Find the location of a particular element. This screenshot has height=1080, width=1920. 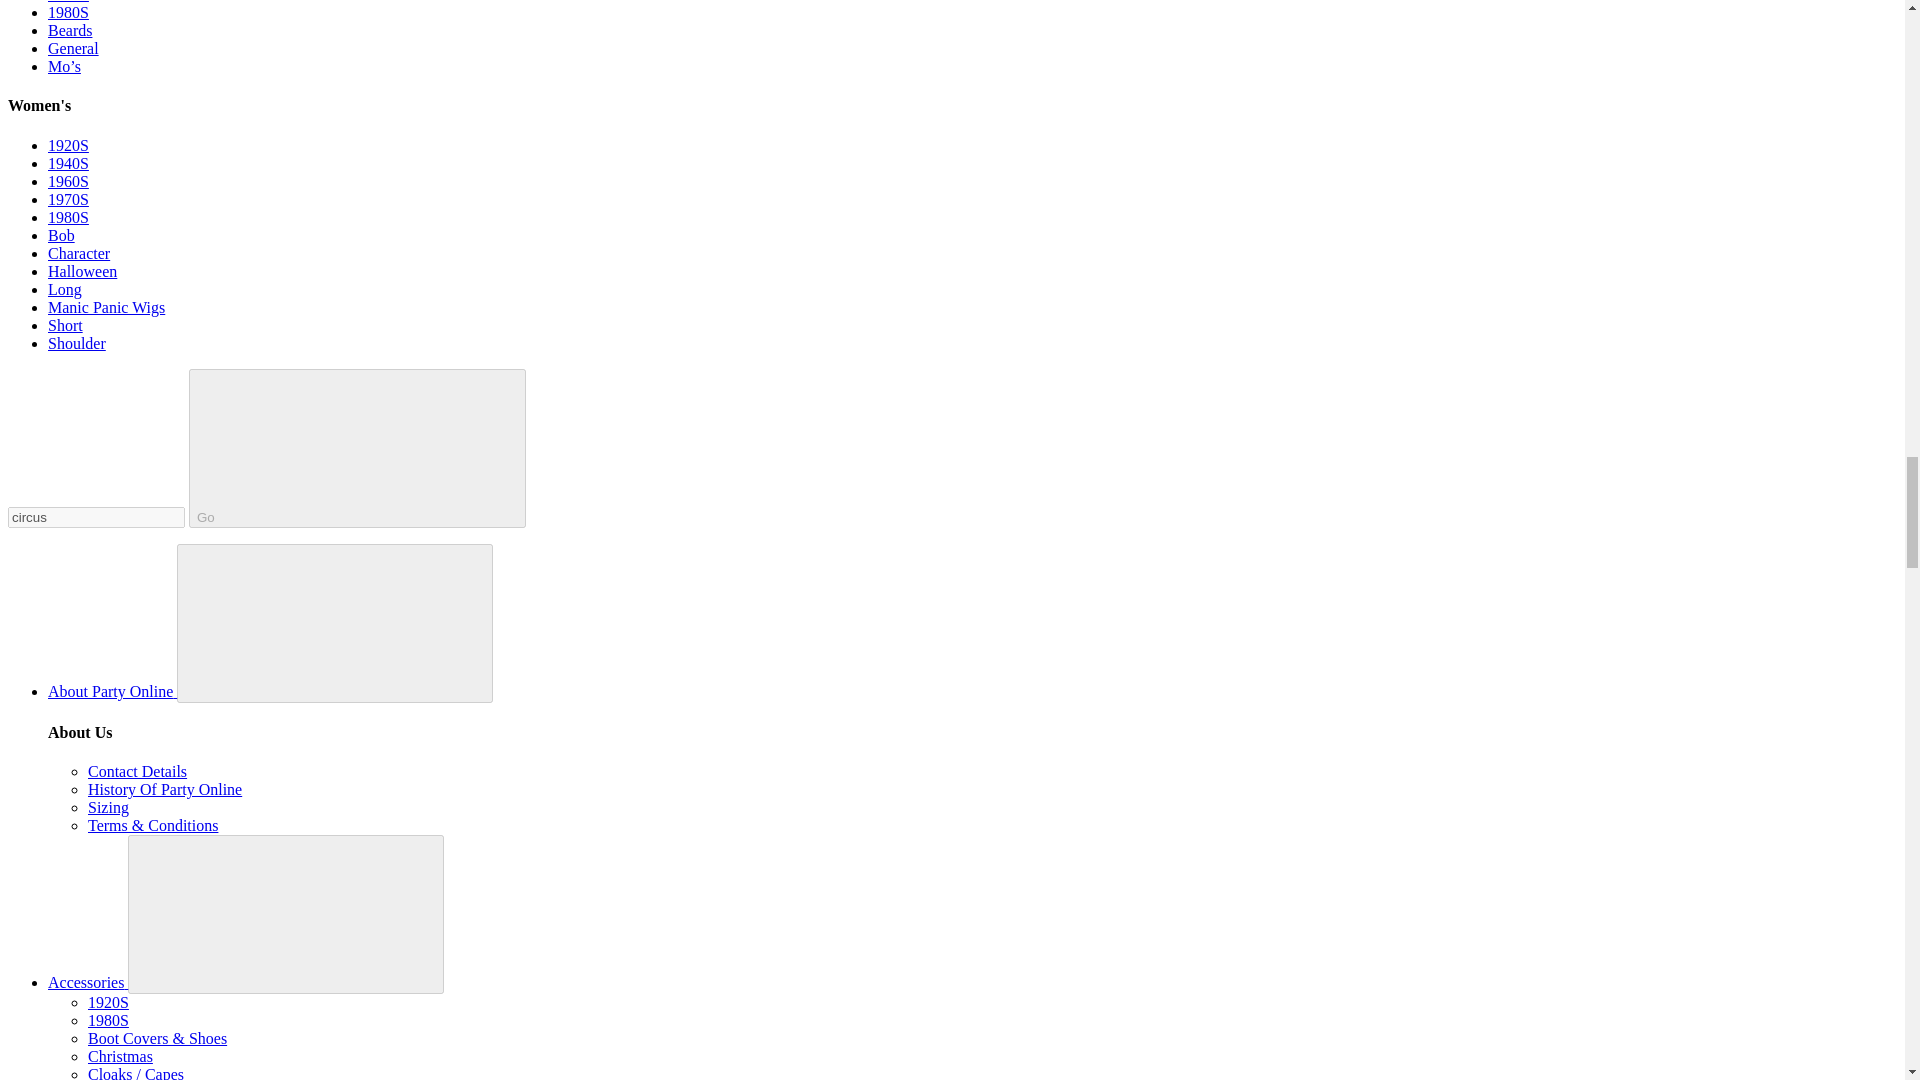

circus is located at coordinates (96, 517).